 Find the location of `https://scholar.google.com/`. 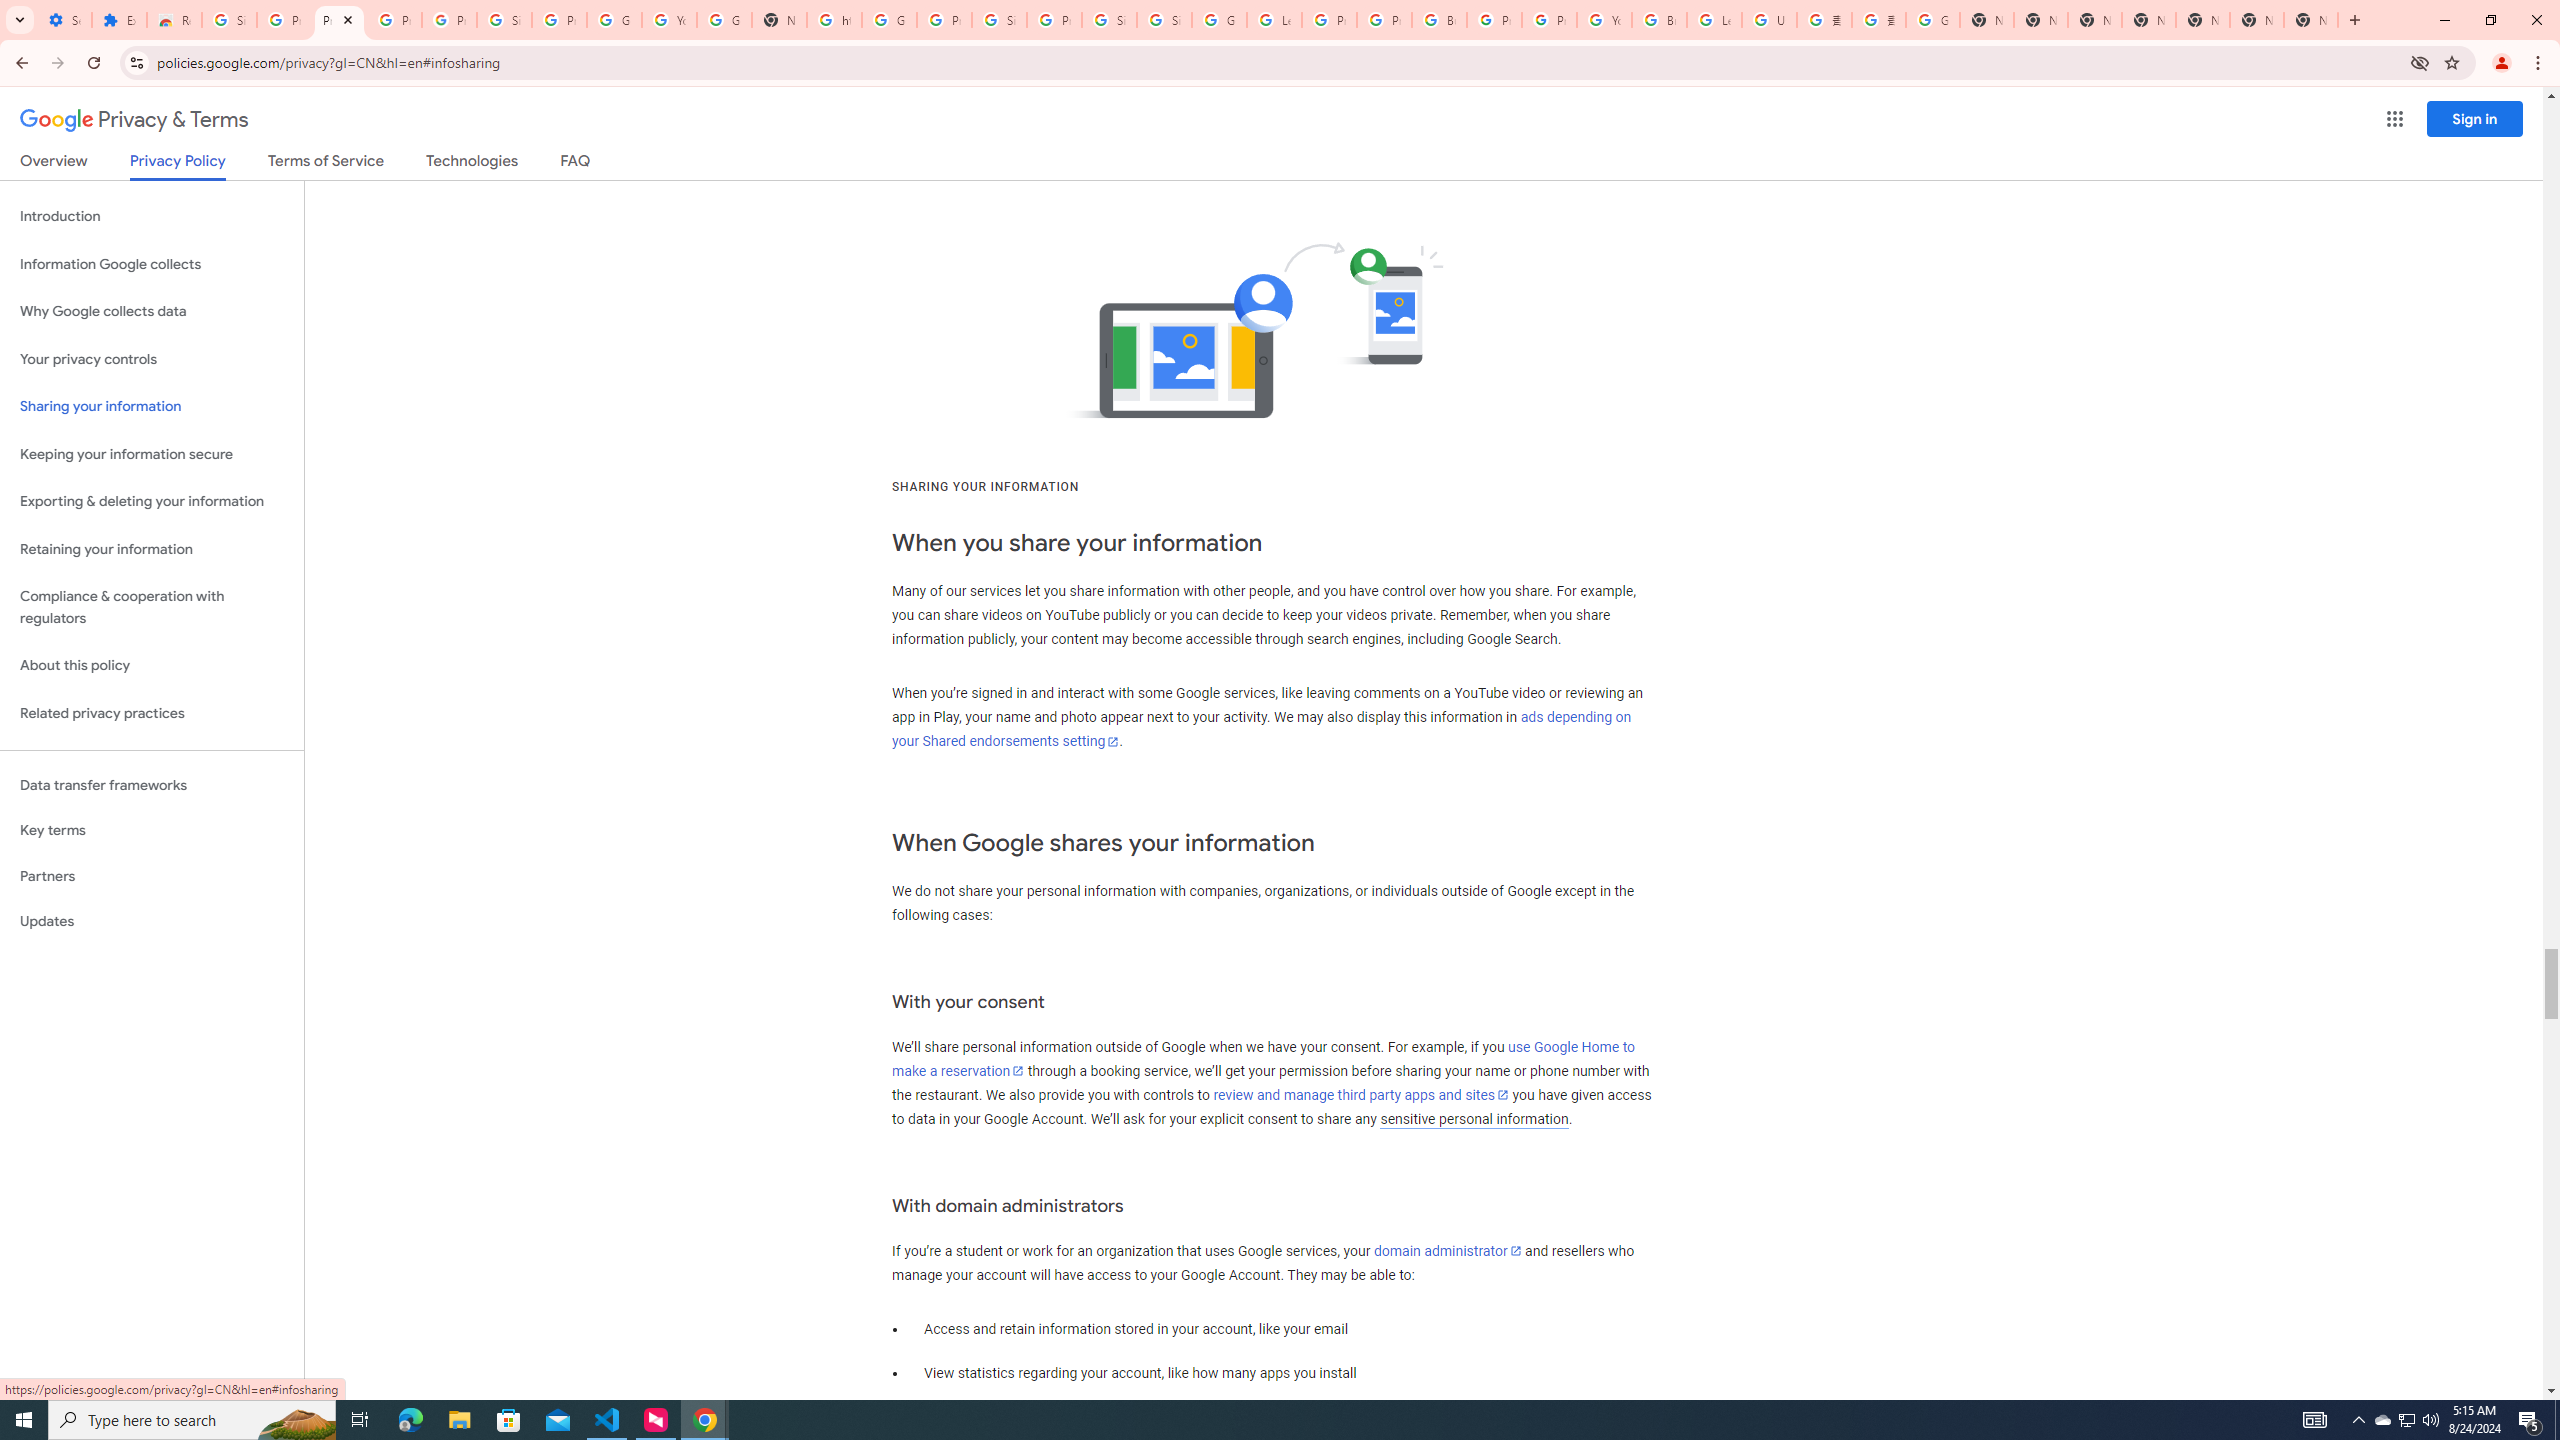

https://scholar.google.com/ is located at coordinates (834, 20).